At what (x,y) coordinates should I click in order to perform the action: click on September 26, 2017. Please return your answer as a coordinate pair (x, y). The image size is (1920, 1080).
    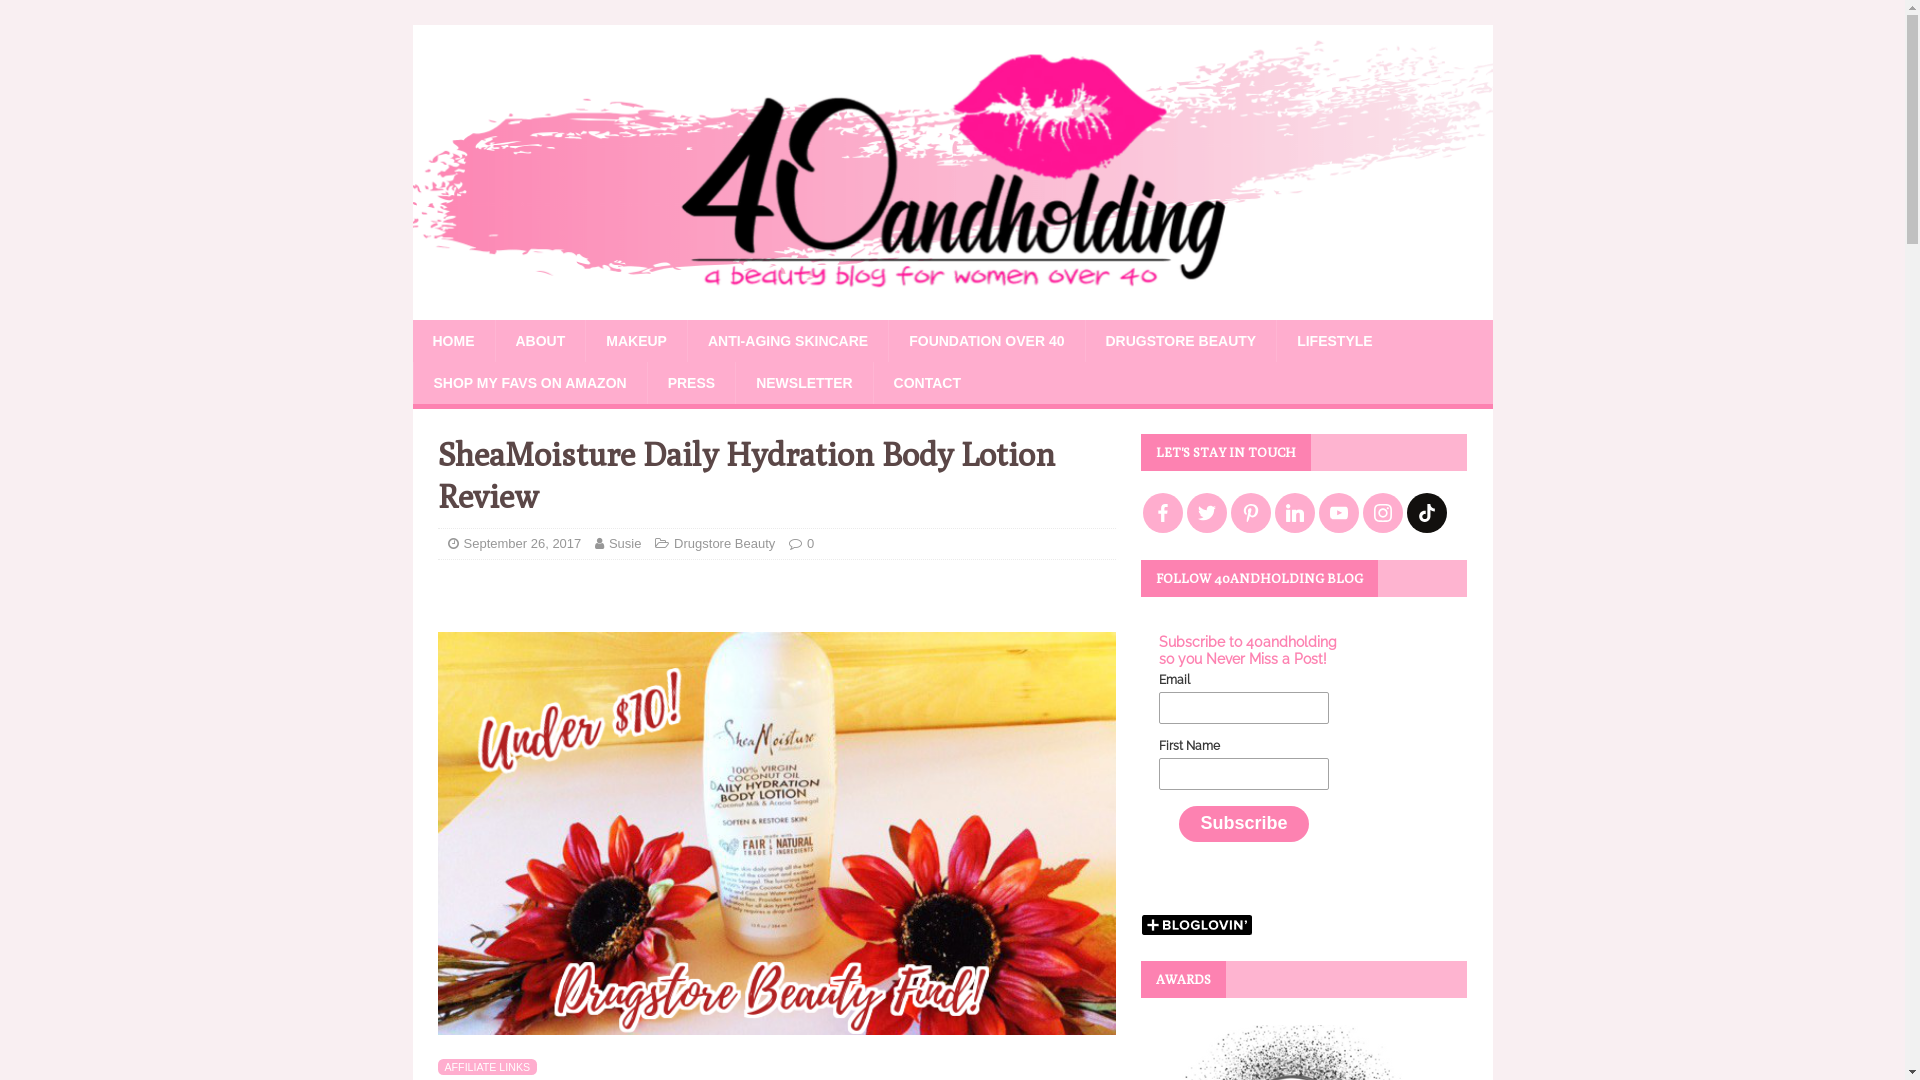
    Looking at the image, I should click on (523, 544).